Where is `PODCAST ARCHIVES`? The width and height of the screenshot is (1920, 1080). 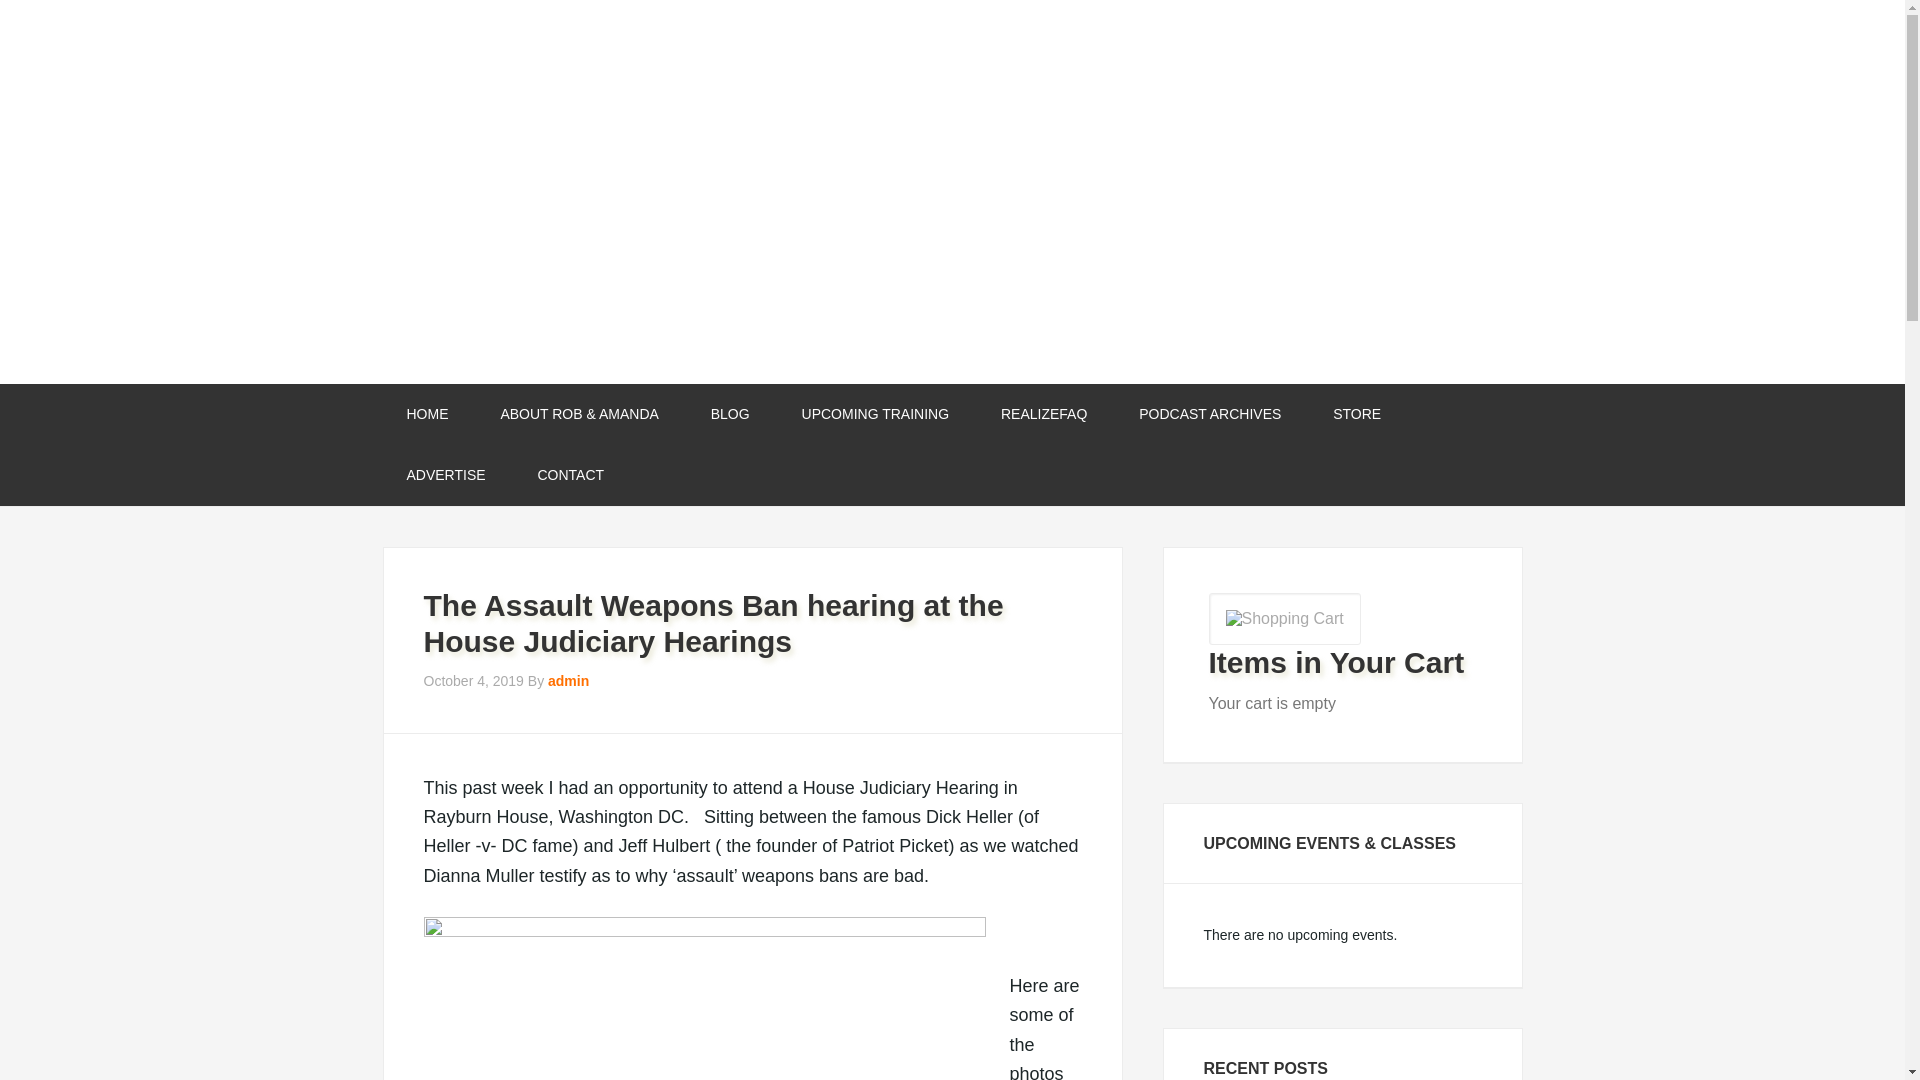 PODCAST ARCHIVES is located at coordinates (1210, 414).